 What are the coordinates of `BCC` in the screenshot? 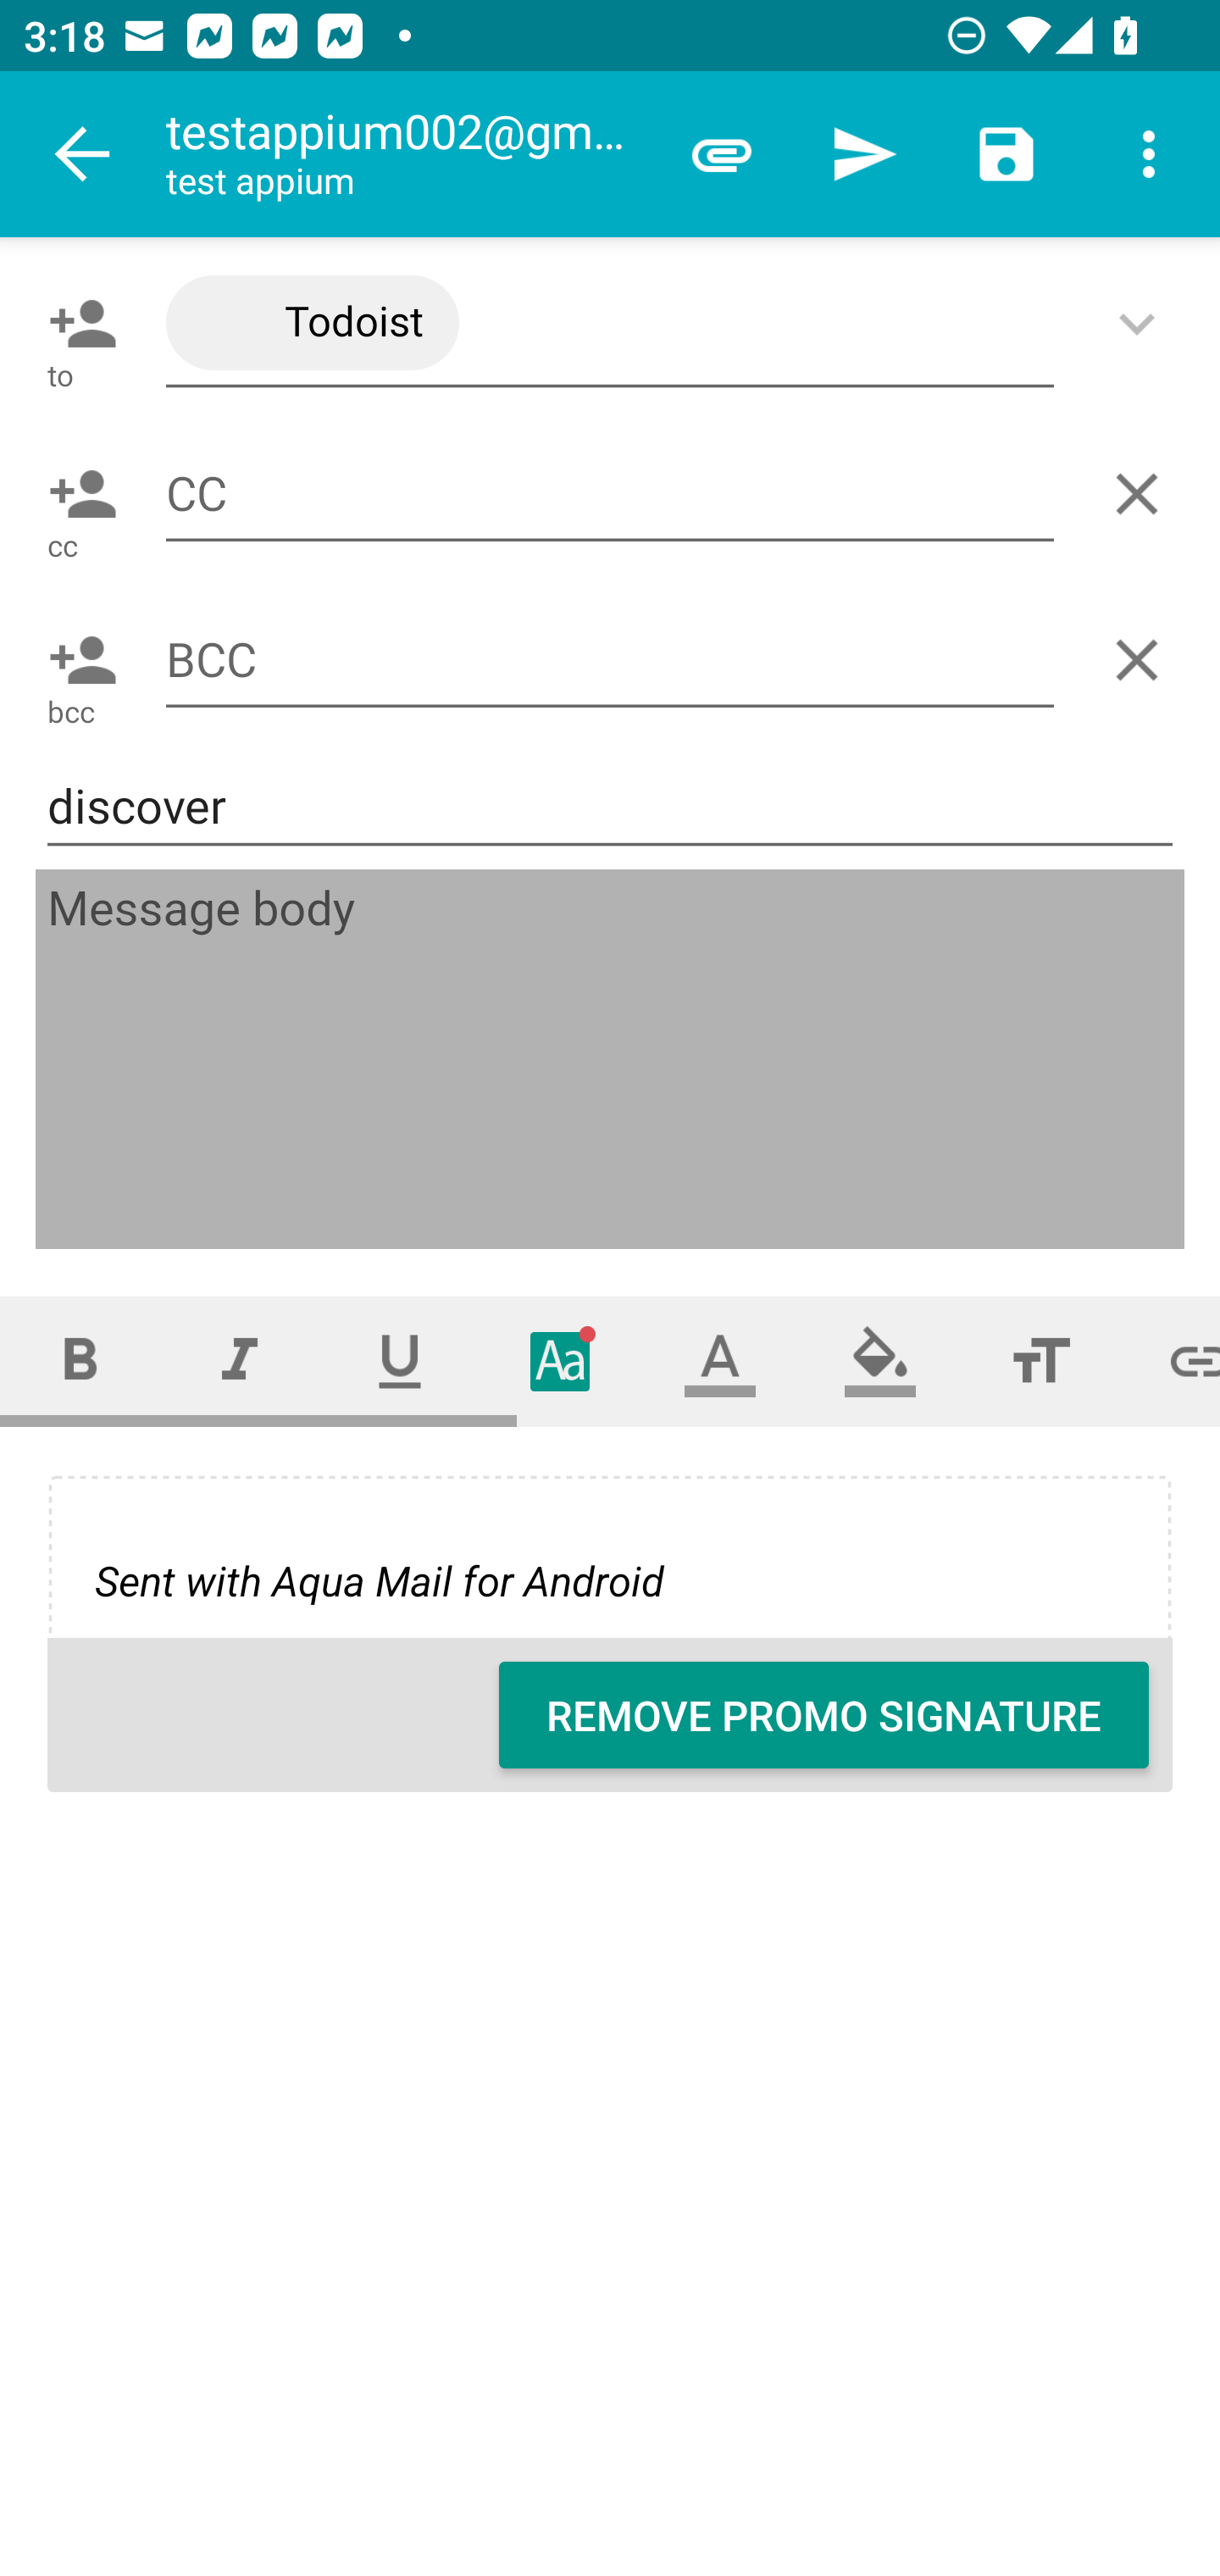 It's located at (610, 661).